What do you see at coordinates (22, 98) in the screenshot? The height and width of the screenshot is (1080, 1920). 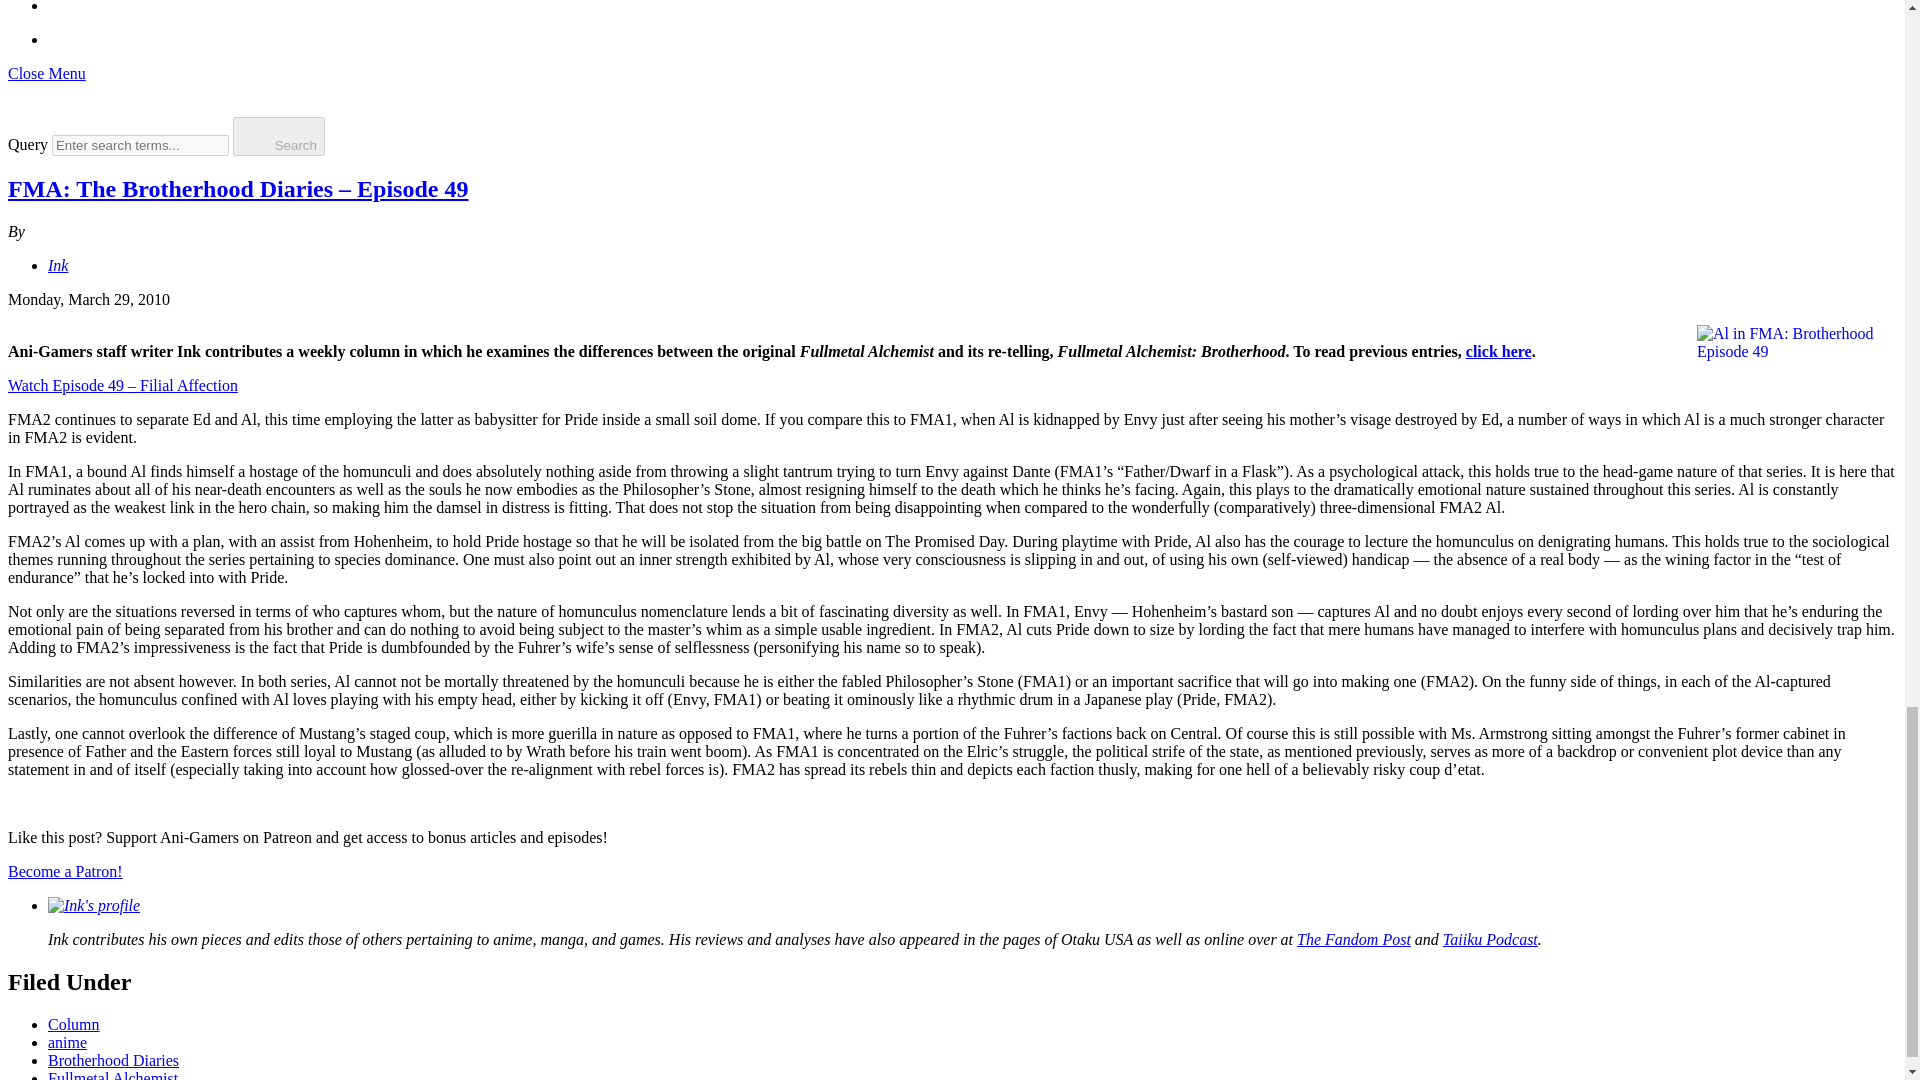 I see `Search` at bounding box center [22, 98].